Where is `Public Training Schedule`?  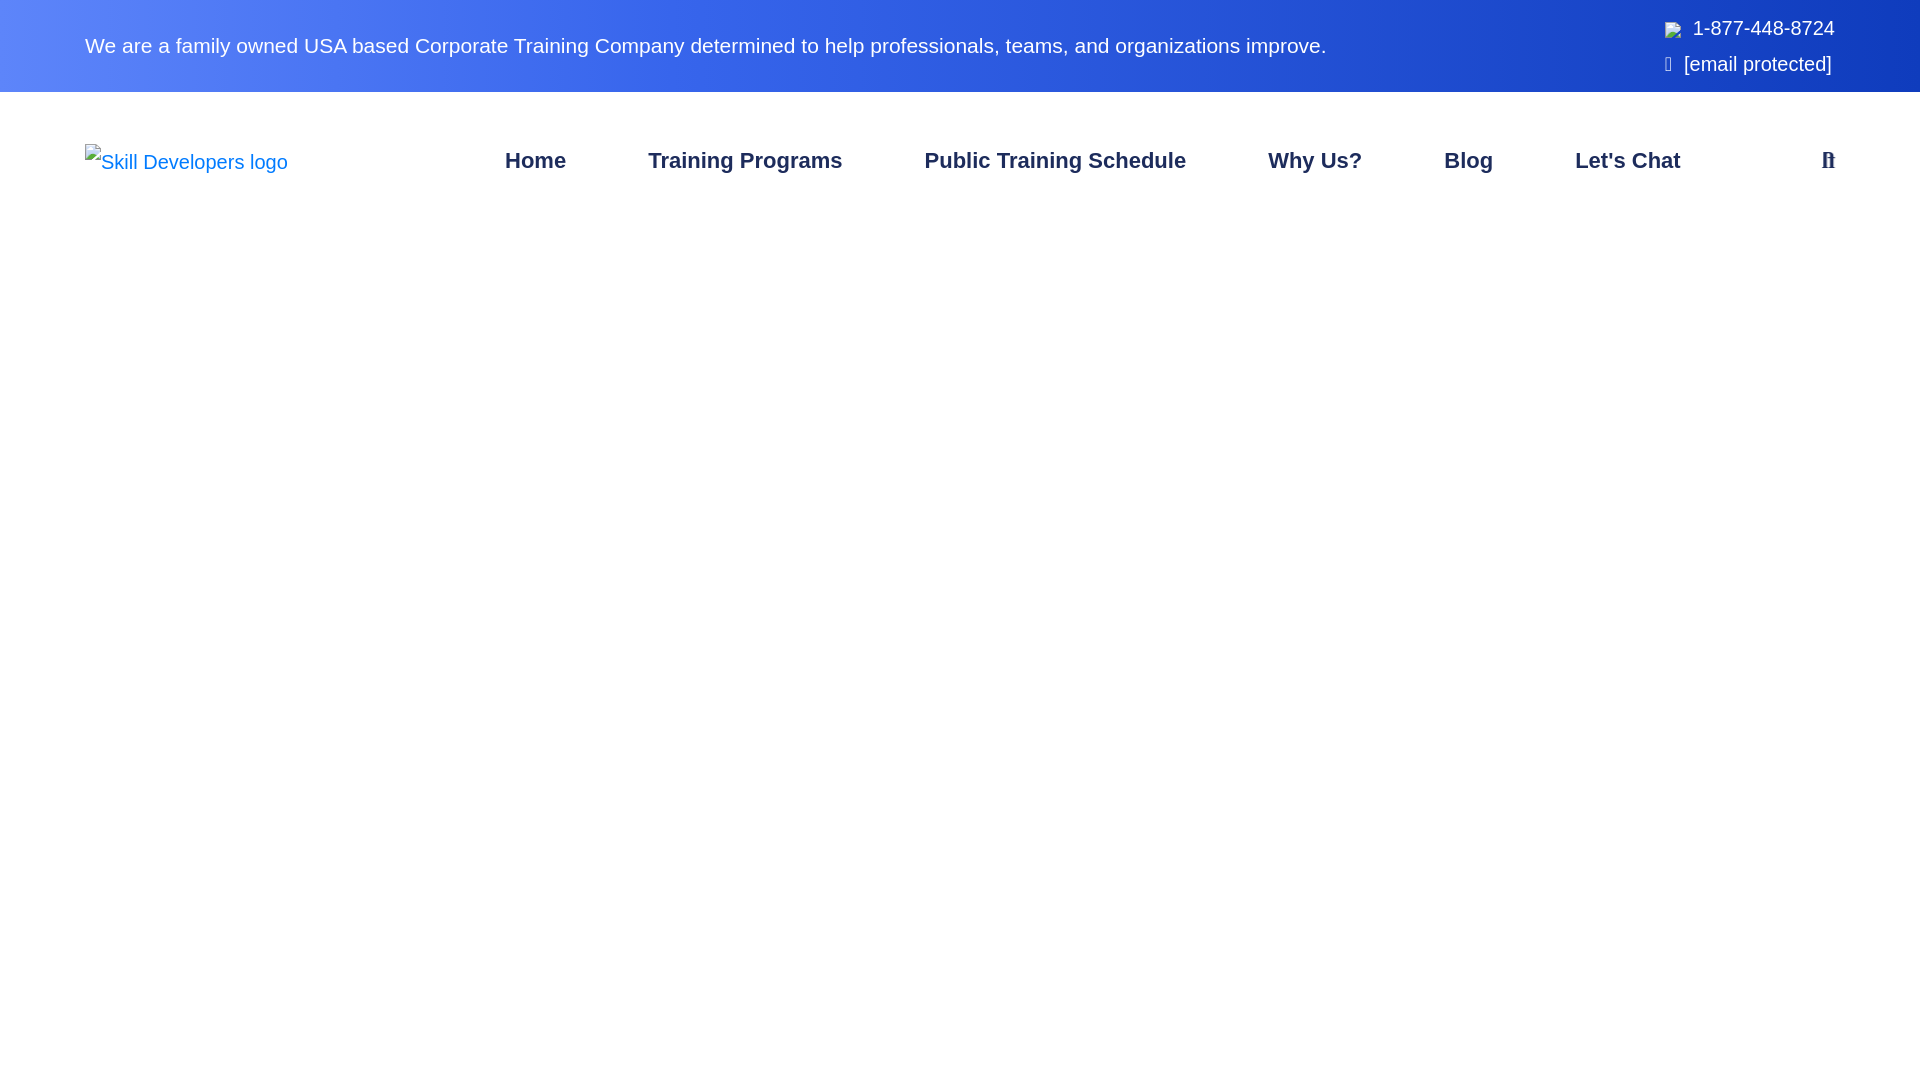
Public Training Schedule is located at coordinates (1056, 160).